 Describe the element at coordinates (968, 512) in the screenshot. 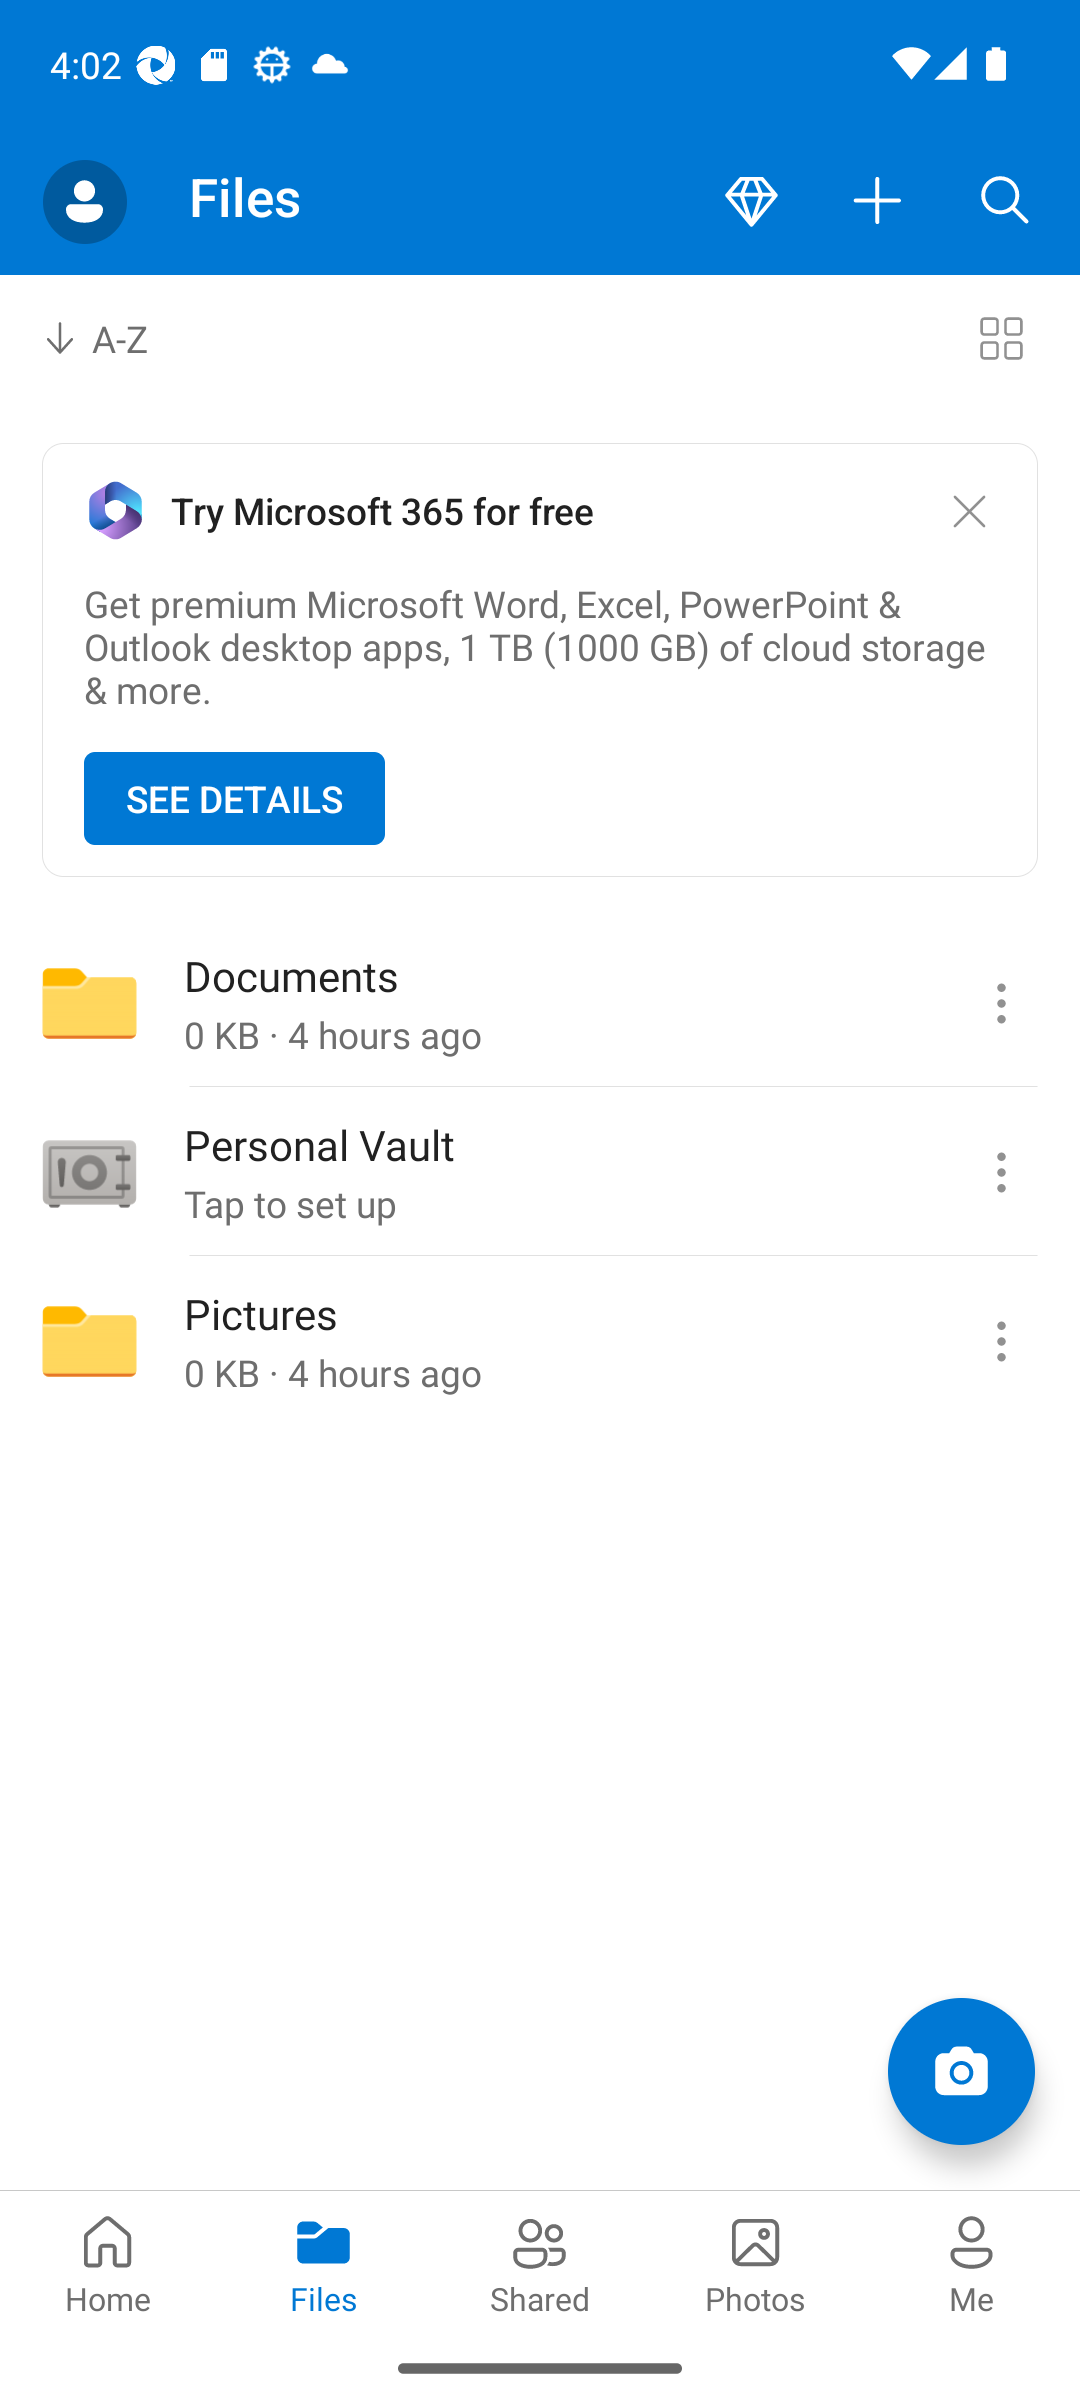

I see `Close` at that location.